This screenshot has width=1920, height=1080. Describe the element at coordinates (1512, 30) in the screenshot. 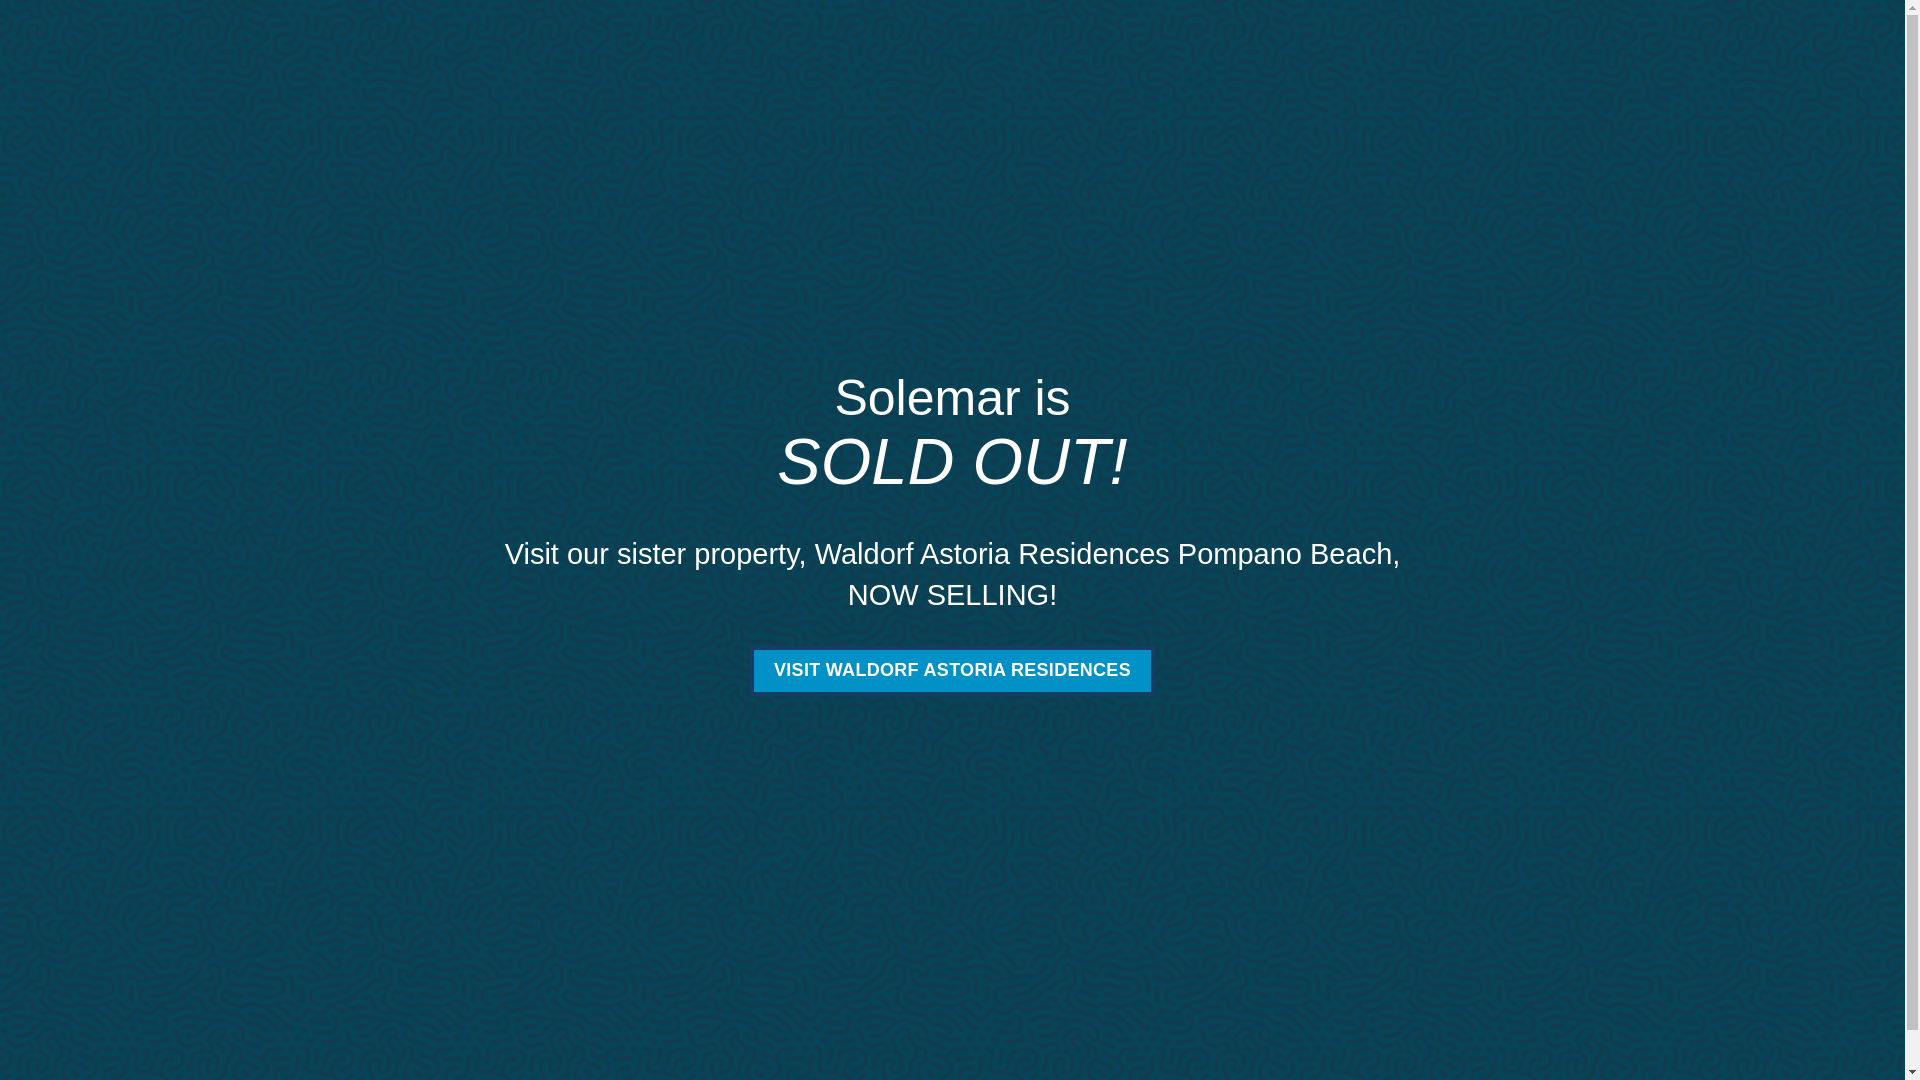

I see `CONTACT US` at that location.